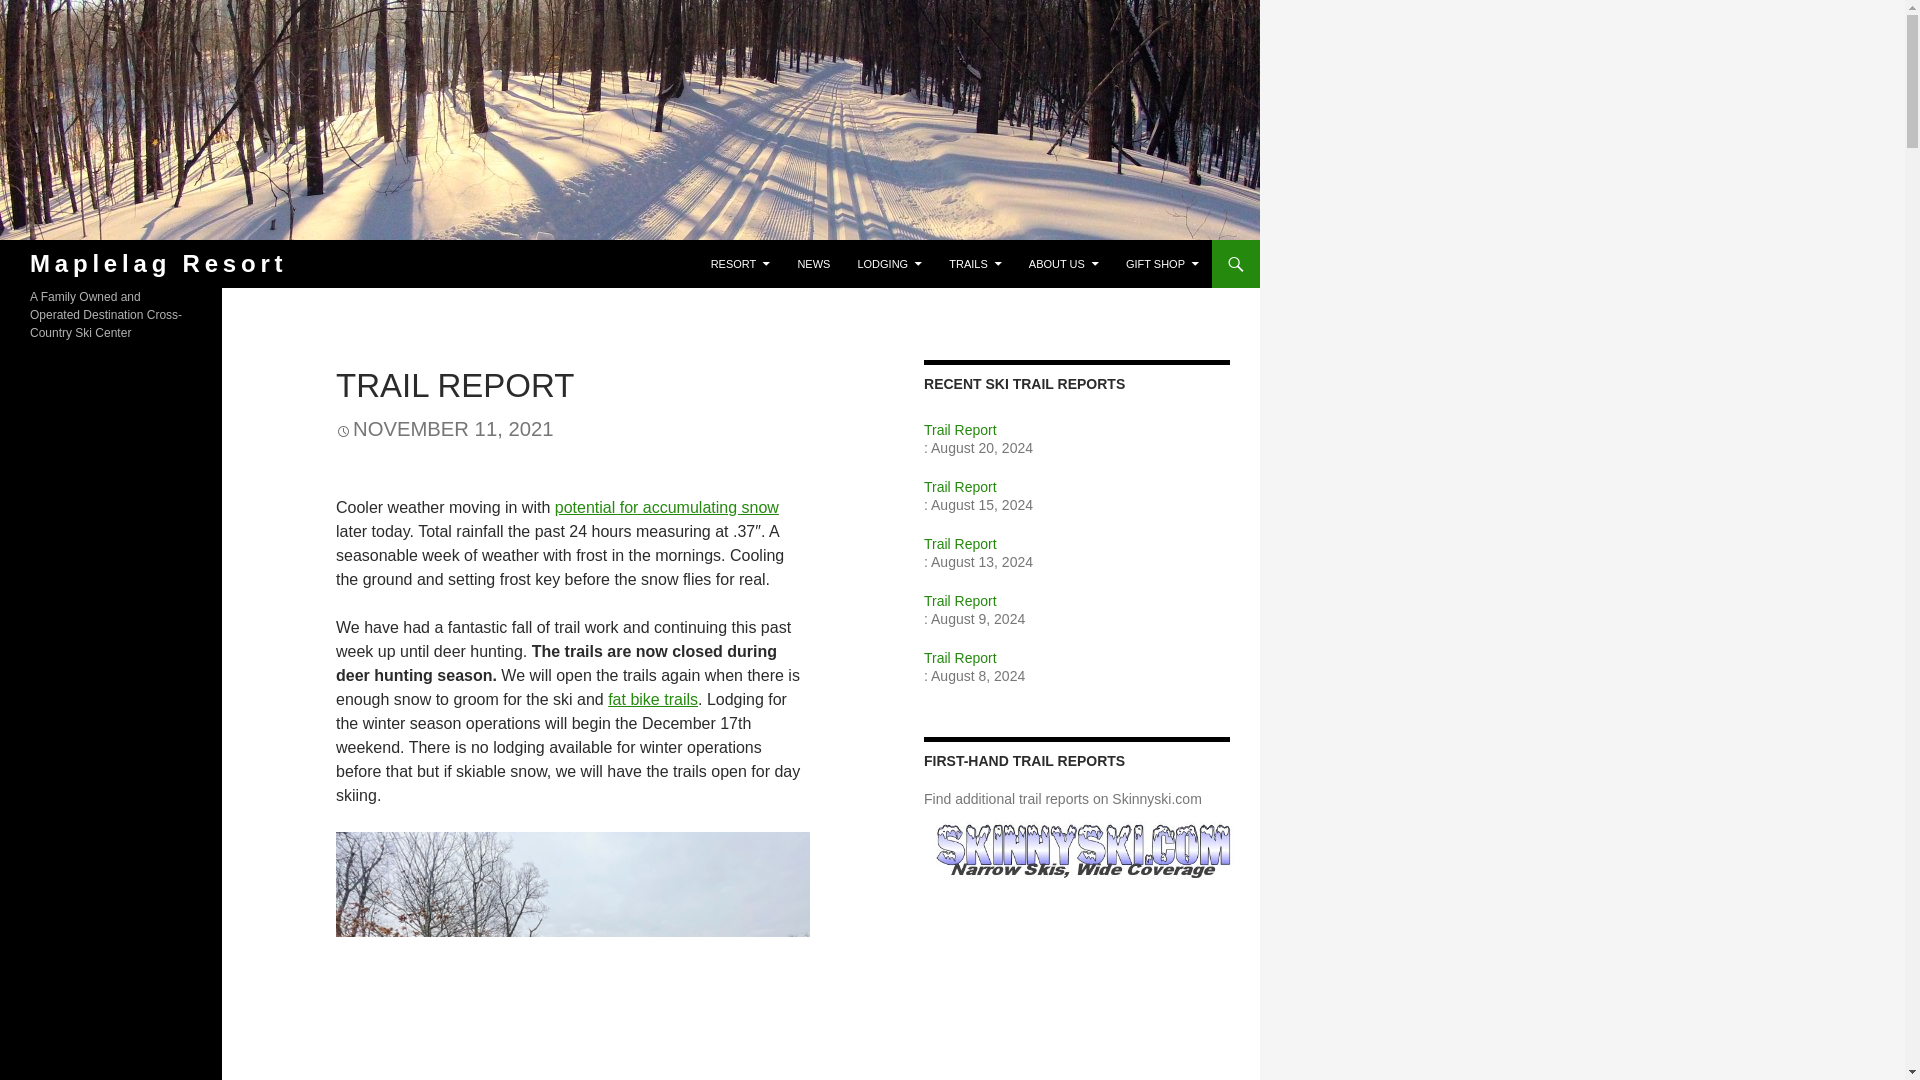 The height and width of the screenshot is (1080, 1920). What do you see at coordinates (1064, 264) in the screenshot?
I see `ABOUT US` at bounding box center [1064, 264].